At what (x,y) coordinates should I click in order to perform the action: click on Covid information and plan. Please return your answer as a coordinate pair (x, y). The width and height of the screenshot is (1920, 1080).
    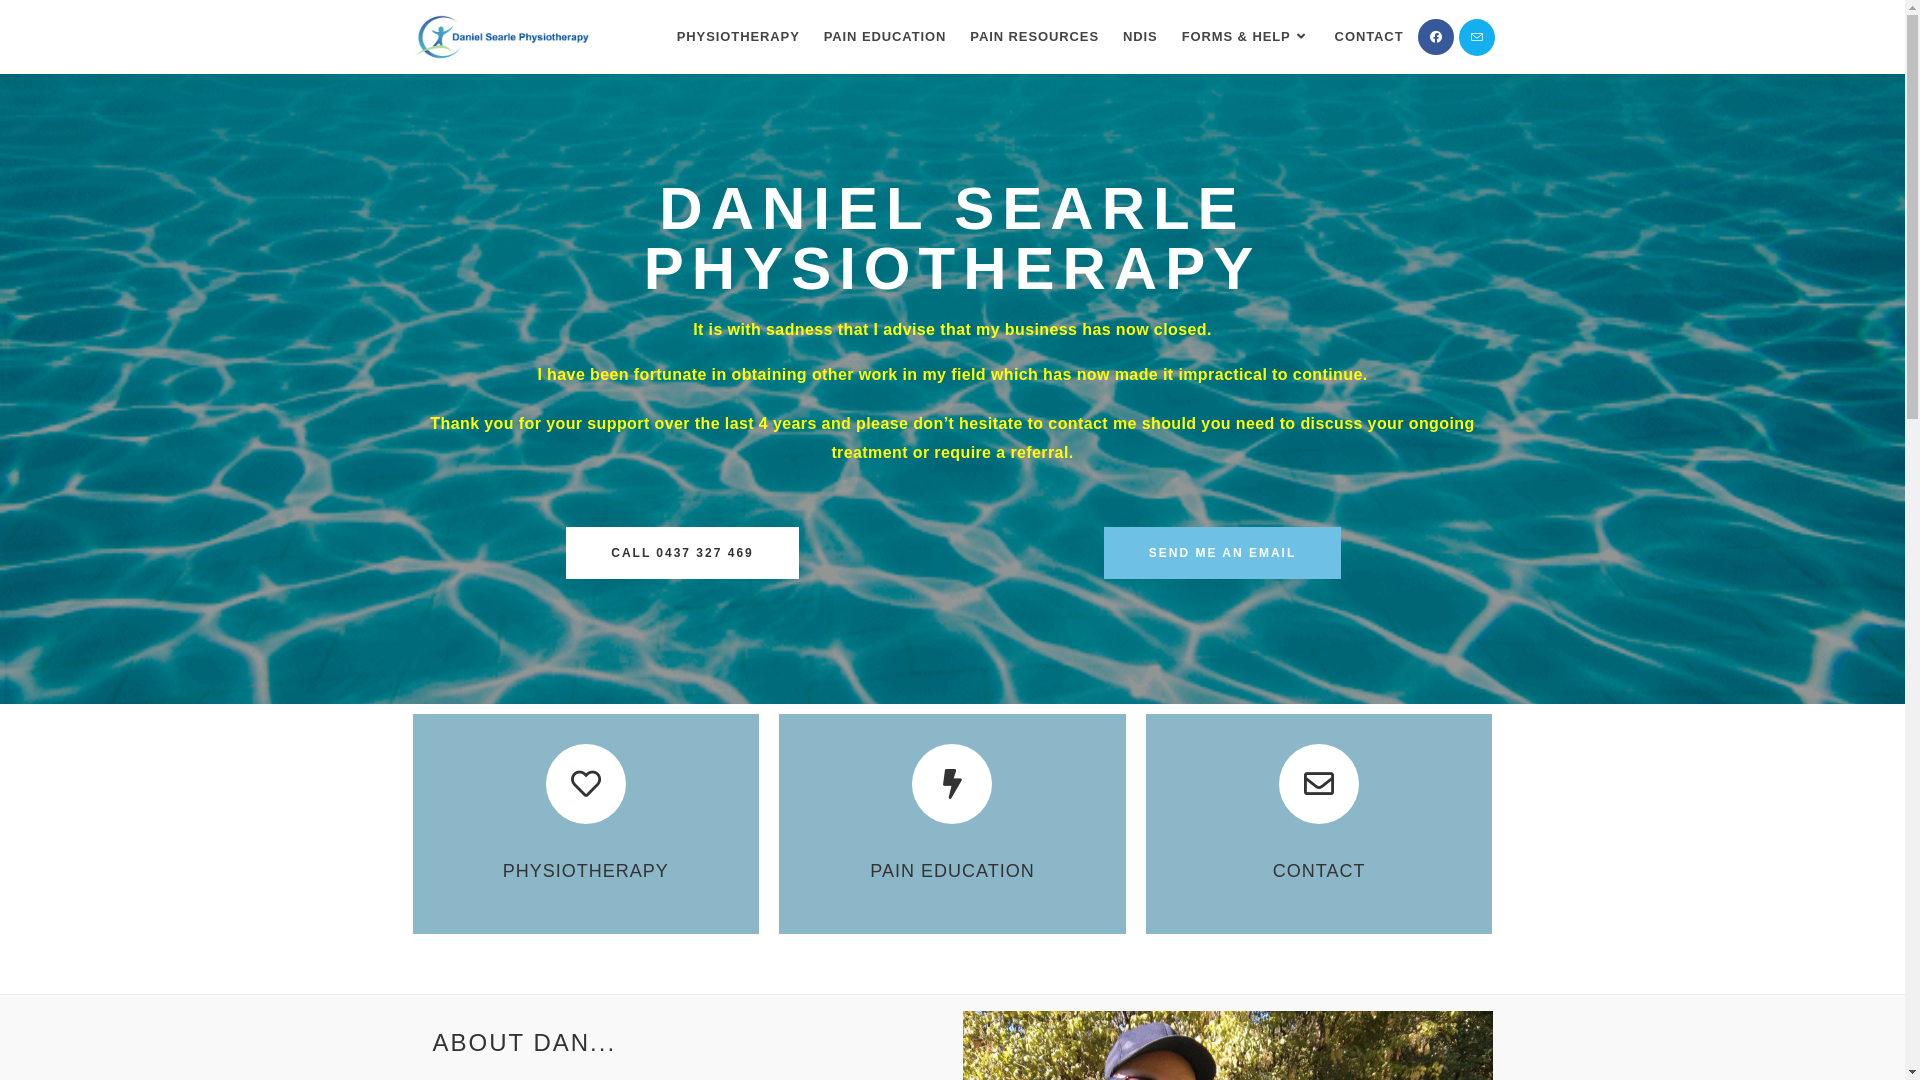
    Looking at the image, I should click on (1222, 998).